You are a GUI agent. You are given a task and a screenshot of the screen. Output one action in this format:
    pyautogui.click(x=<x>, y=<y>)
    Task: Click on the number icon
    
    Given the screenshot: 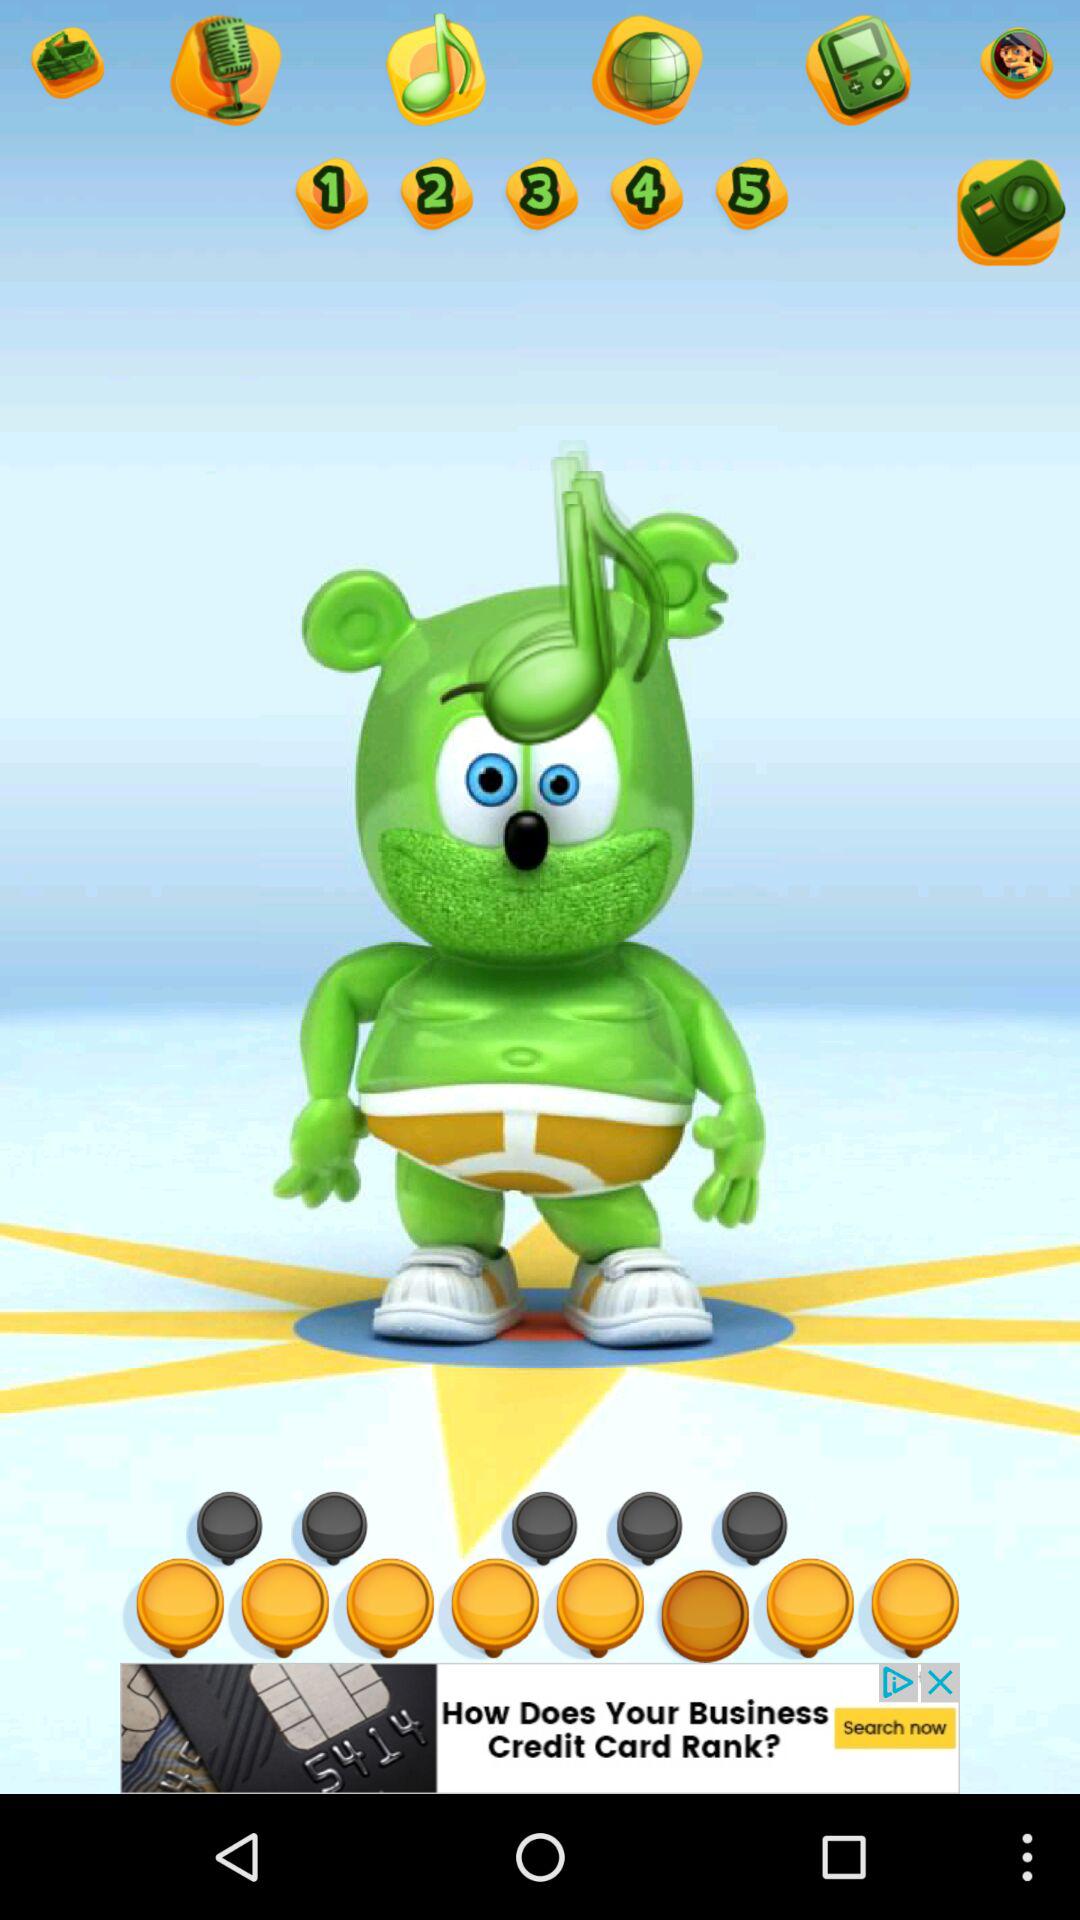 What is the action you would take?
    pyautogui.click(x=330, y=196)
    